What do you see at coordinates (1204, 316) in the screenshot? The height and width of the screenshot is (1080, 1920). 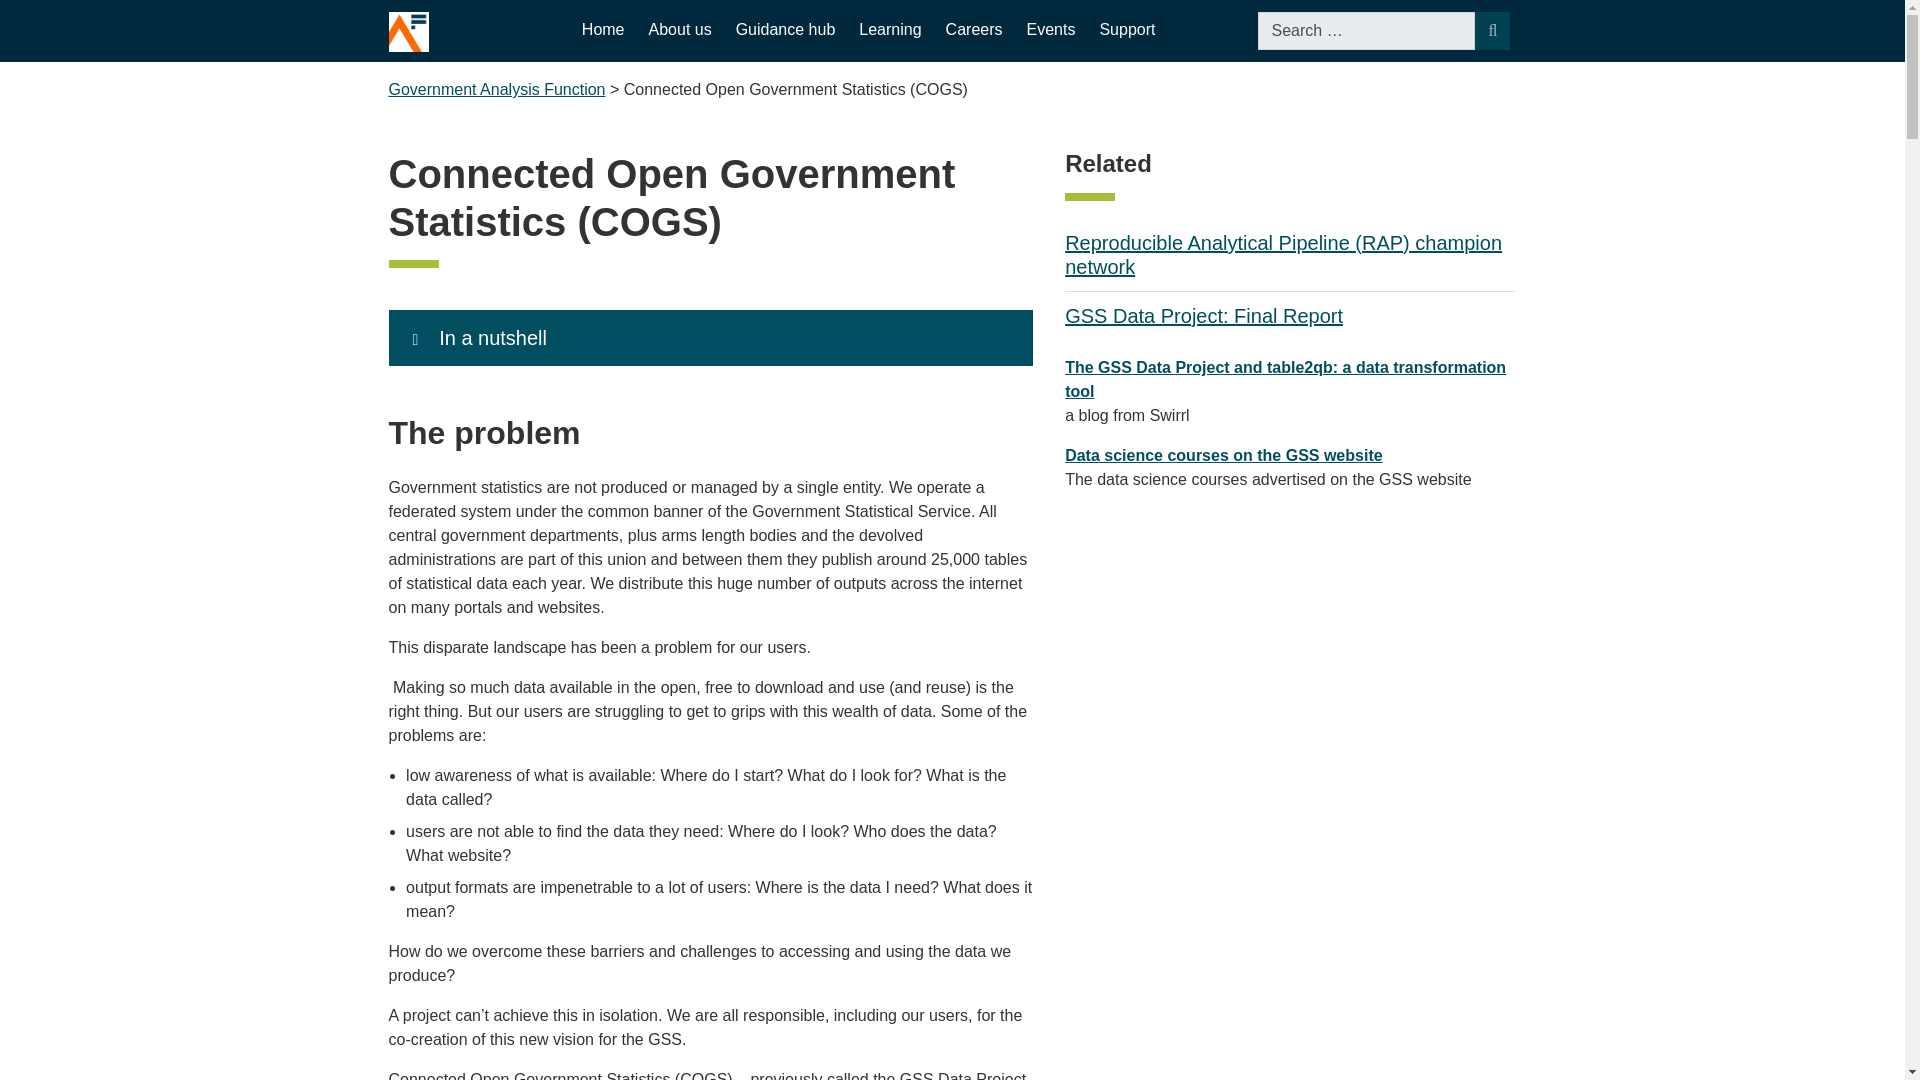 I see `GSS Data Project: Final Report` at bounding box center [1204, 316].